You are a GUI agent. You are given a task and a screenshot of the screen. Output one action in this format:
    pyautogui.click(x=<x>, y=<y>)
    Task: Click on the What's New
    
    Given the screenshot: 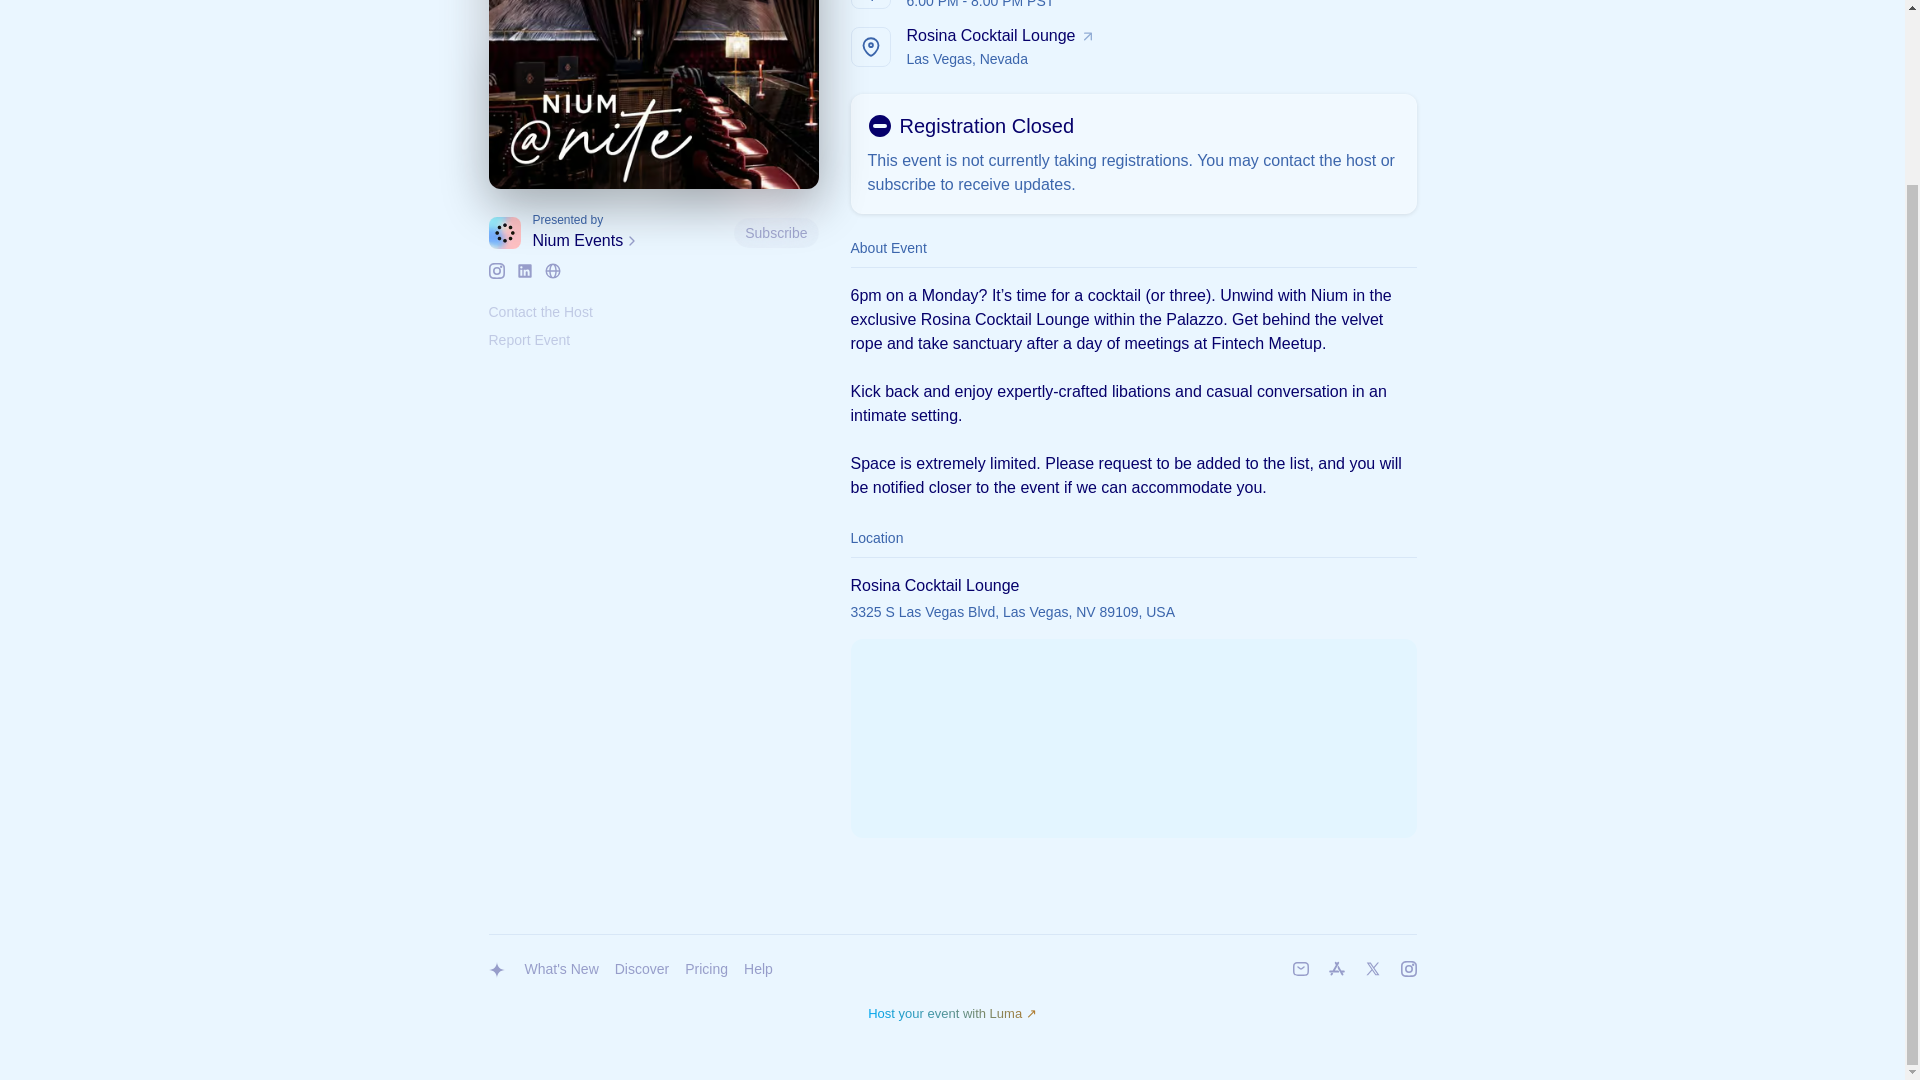 What is the action you would take?
    pyautogui.click(x=561, y=970)
    